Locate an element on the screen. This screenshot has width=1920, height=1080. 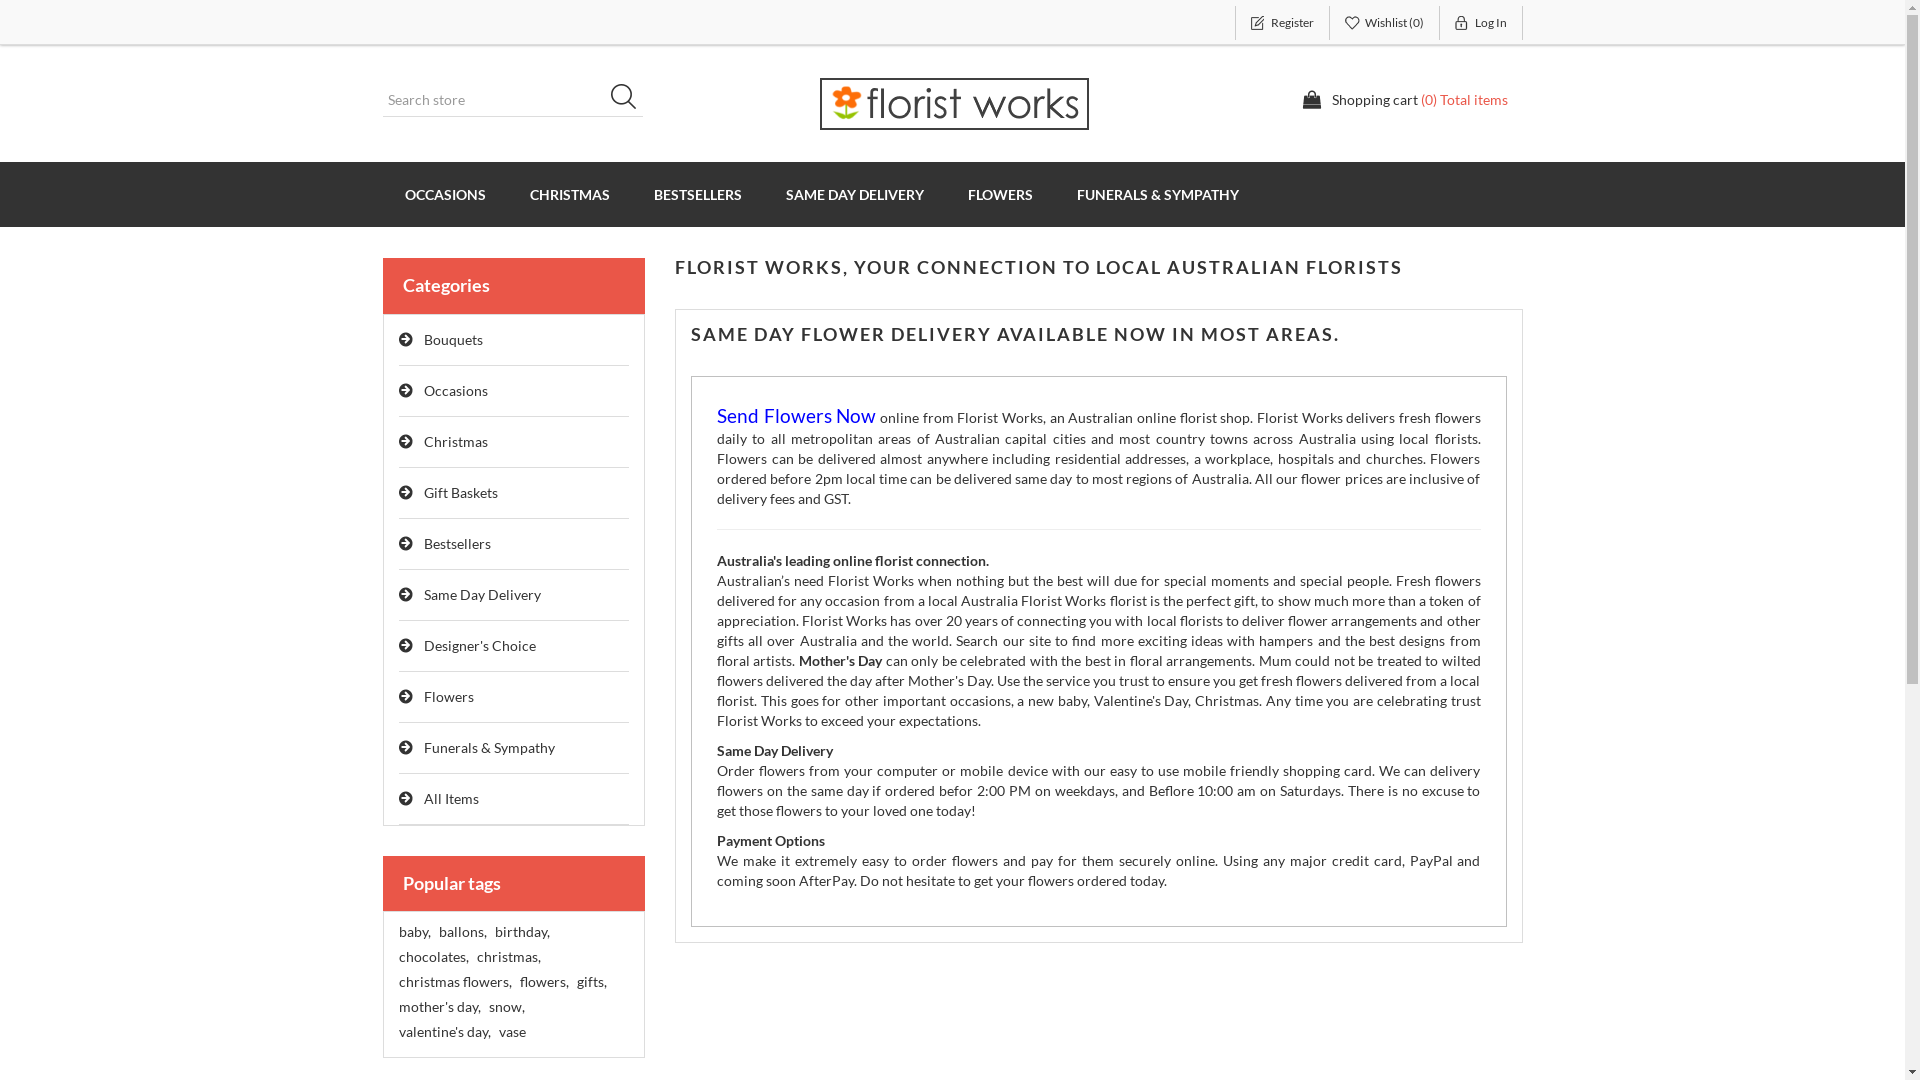
Wishlist (0) is located at coordinates (1385, 23).